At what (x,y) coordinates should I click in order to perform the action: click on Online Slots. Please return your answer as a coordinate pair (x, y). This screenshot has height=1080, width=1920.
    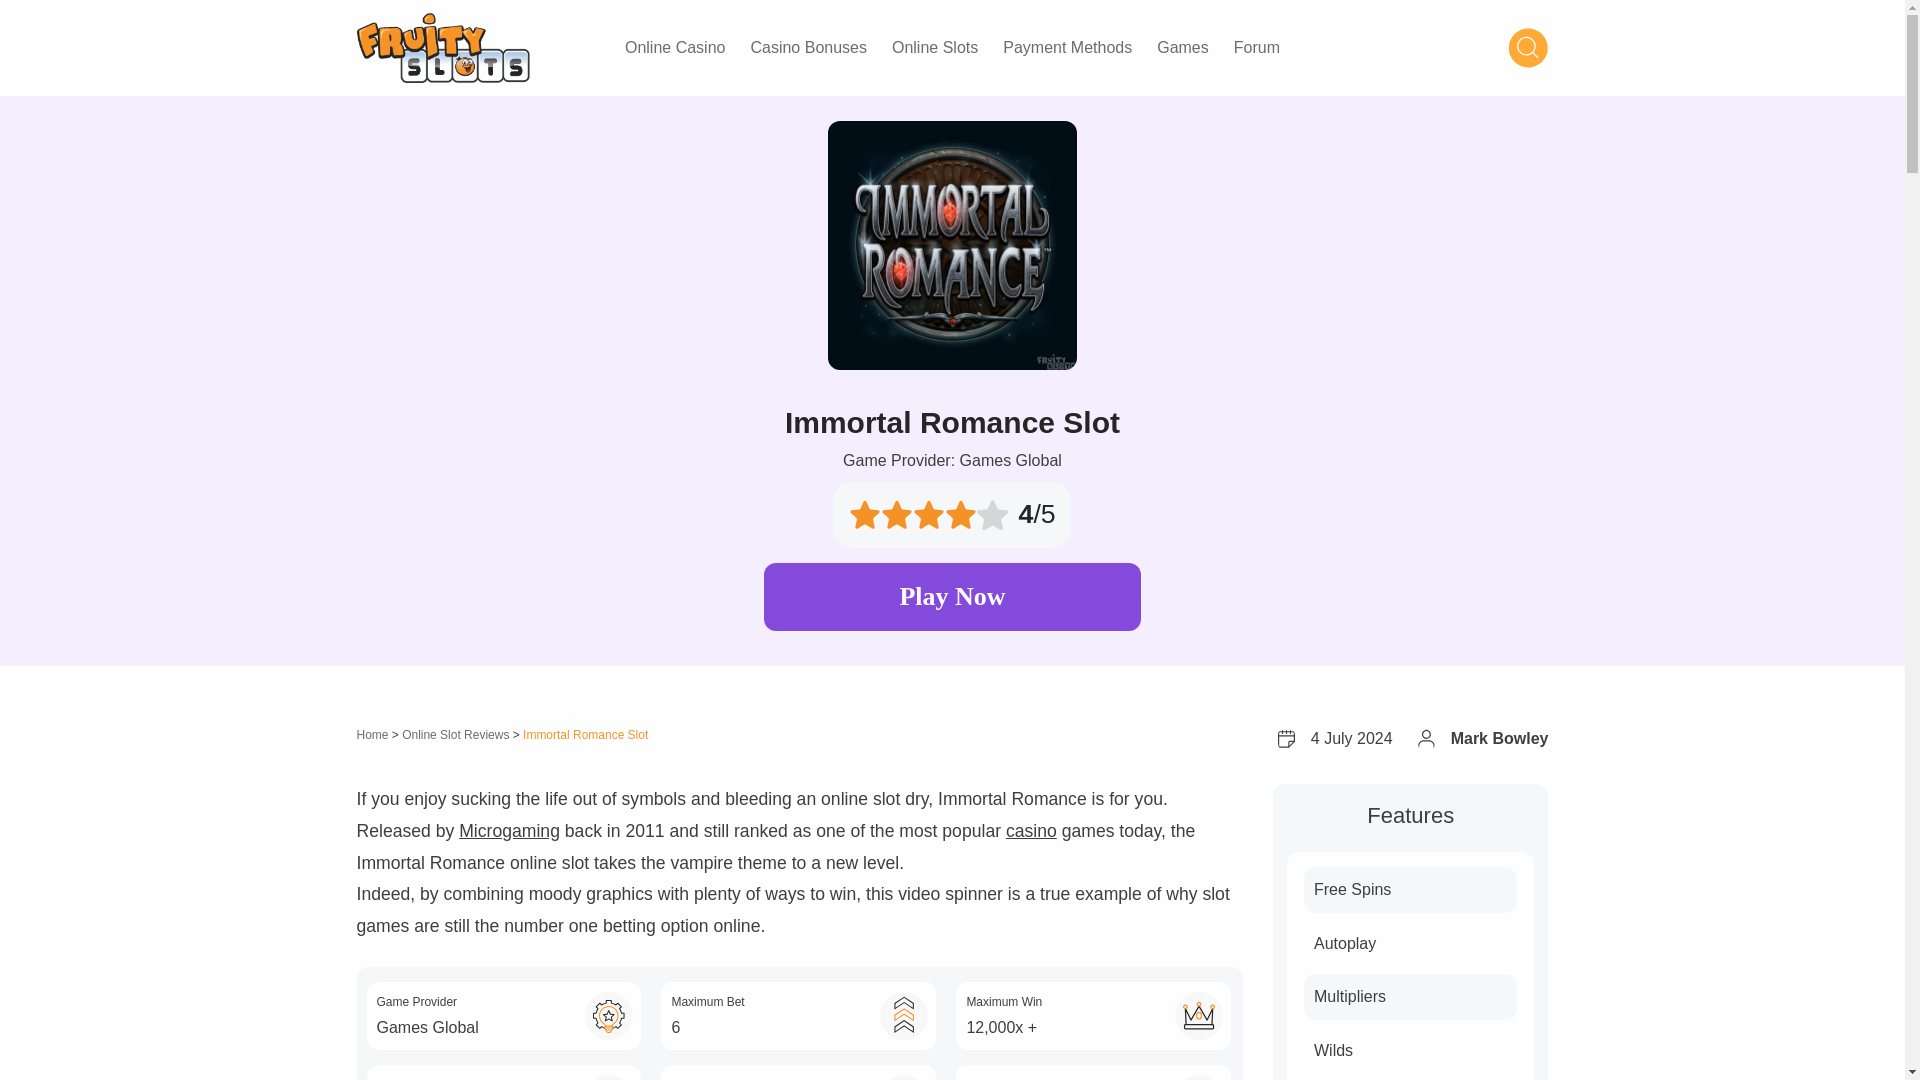
    Looking at the image, I should click on (934, 48).